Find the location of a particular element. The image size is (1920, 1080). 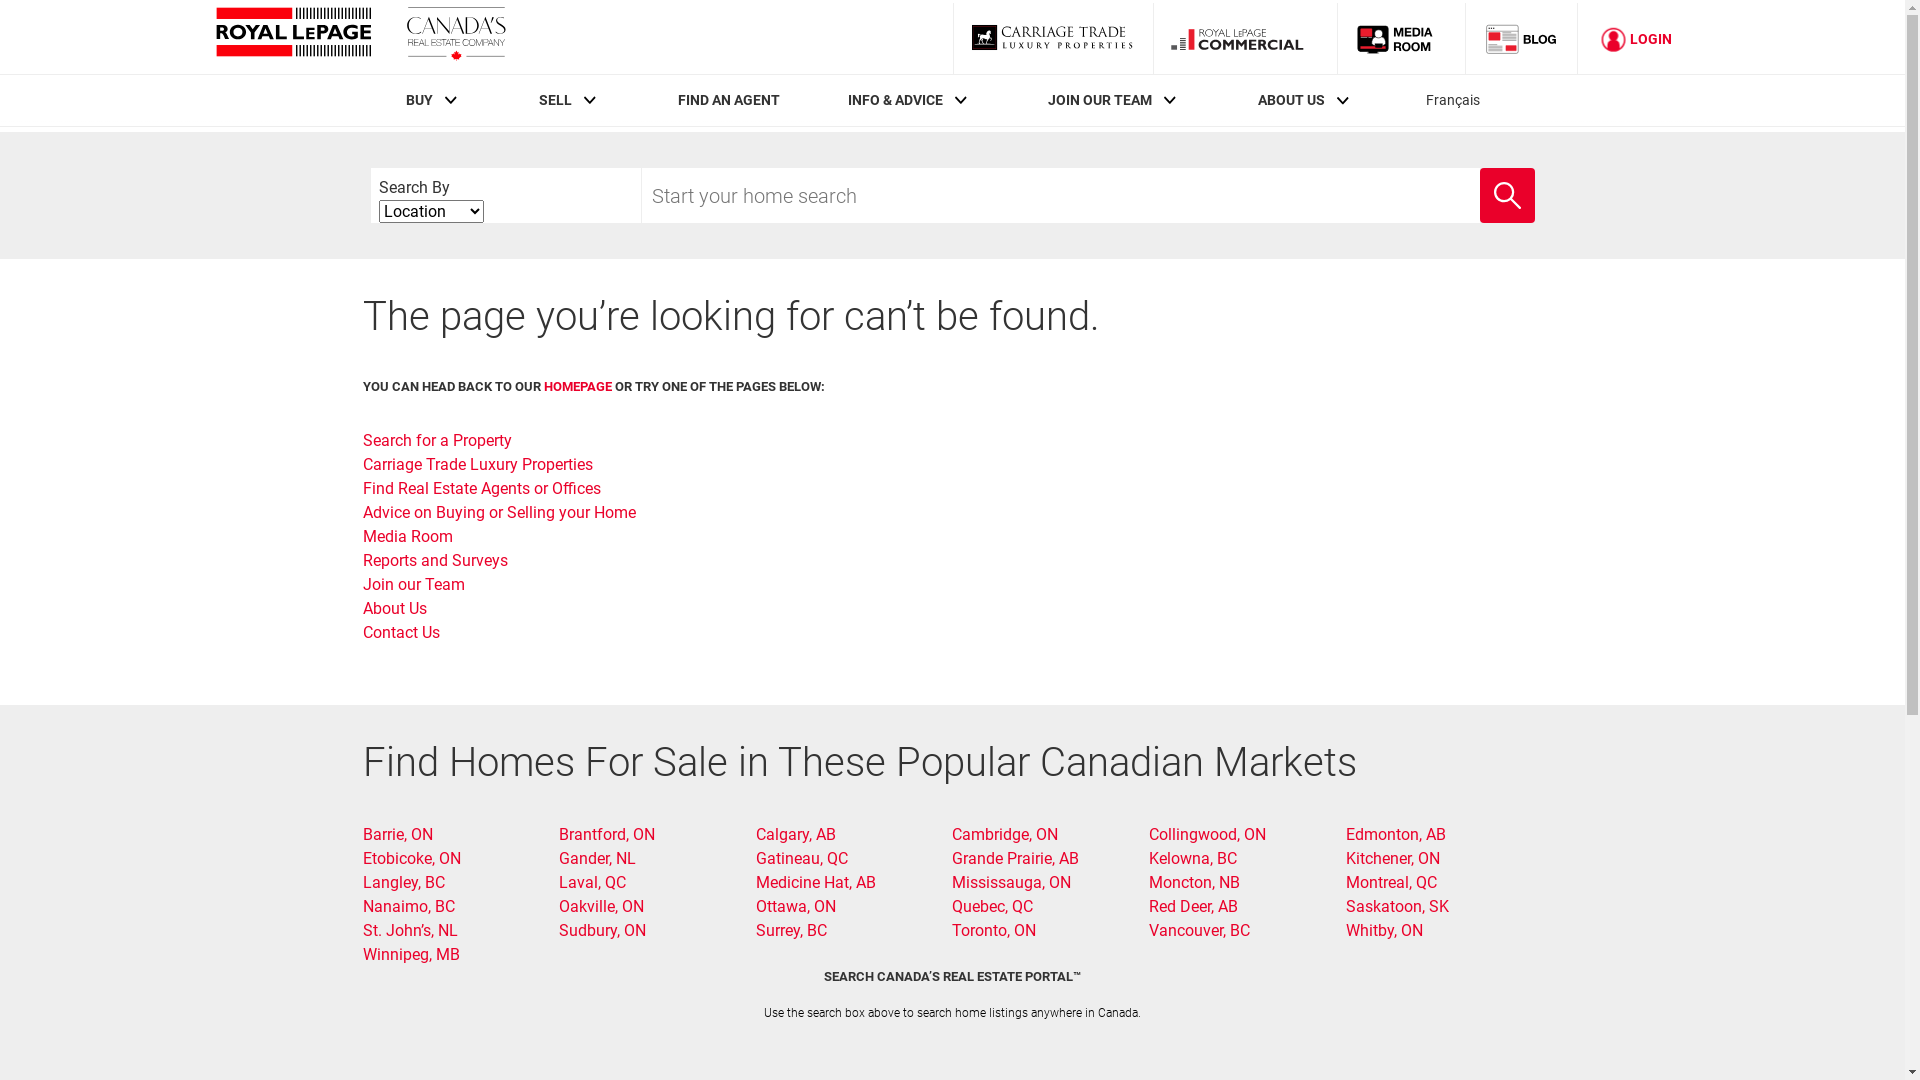

Contact Us is located at coordinates (400, 632).